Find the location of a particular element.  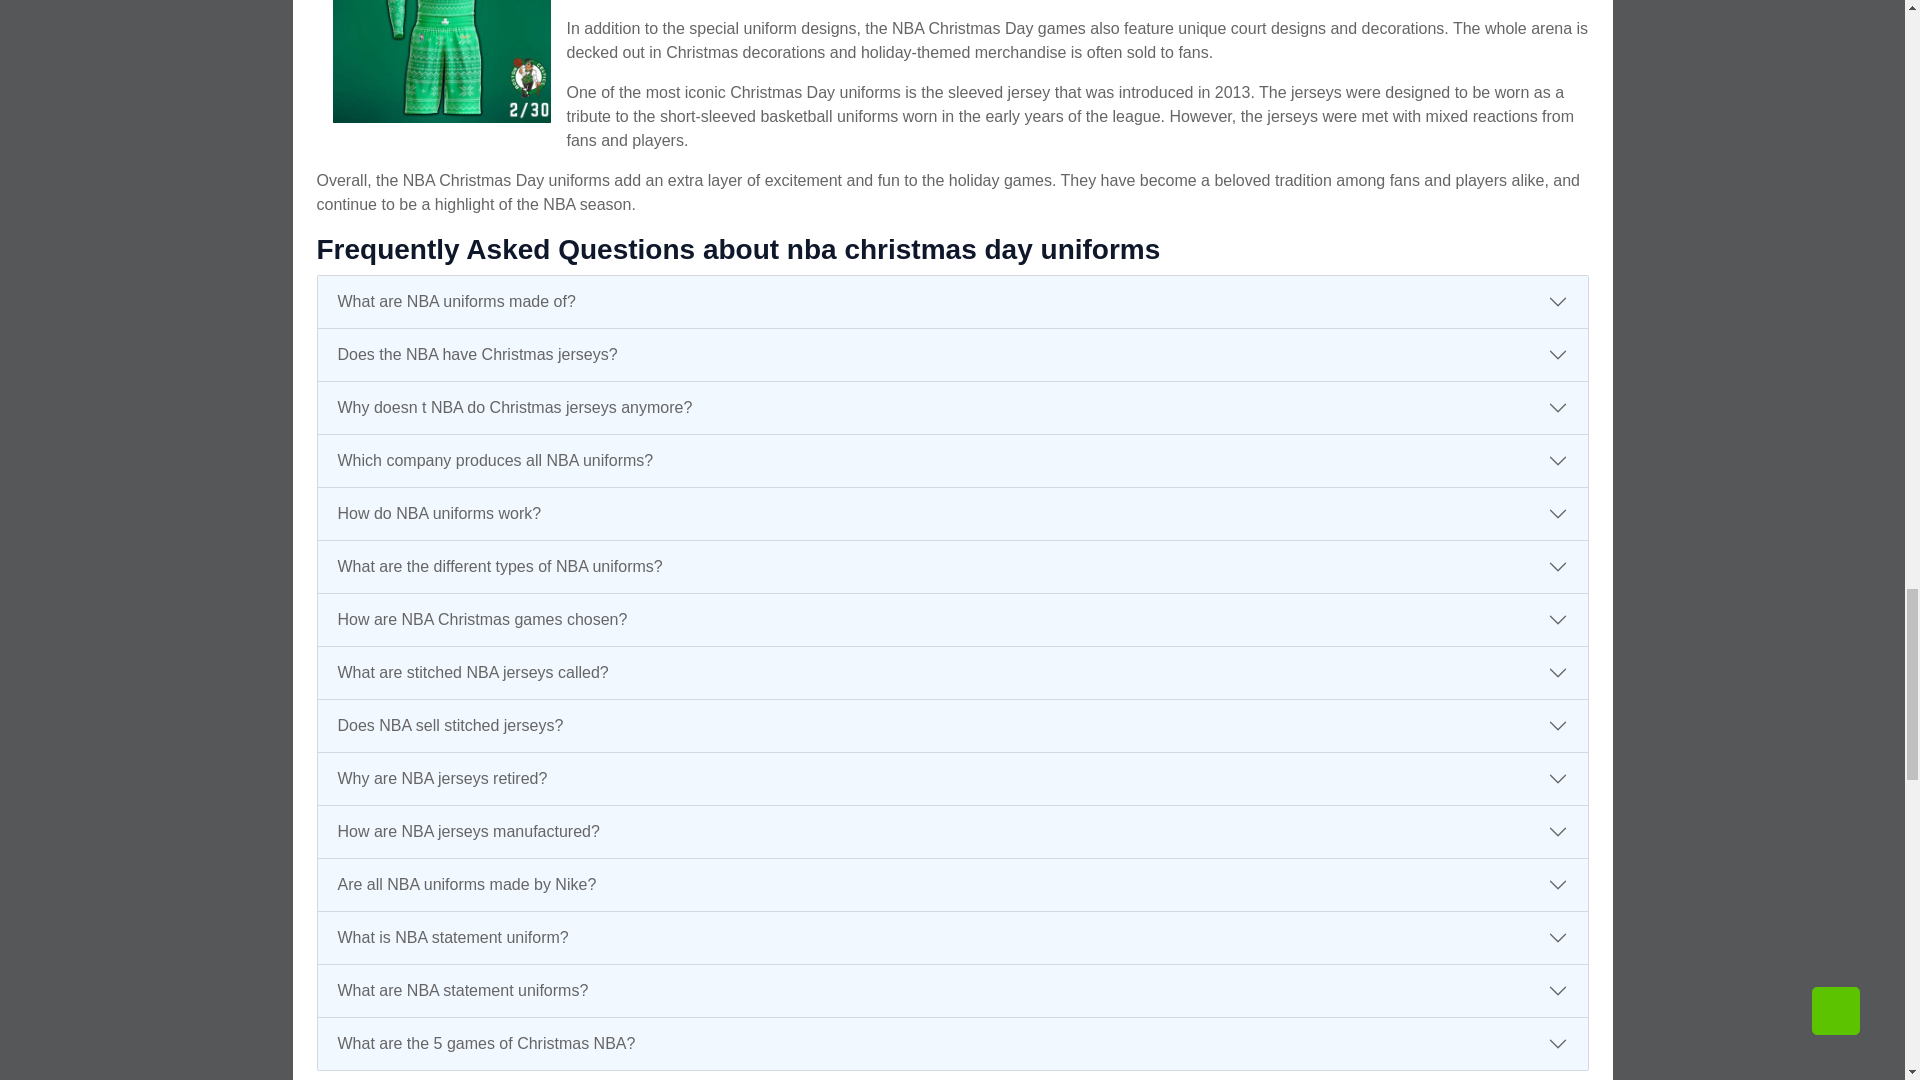

Does the NBA have Christmas jerseys? is located at coordinates (952, 355).